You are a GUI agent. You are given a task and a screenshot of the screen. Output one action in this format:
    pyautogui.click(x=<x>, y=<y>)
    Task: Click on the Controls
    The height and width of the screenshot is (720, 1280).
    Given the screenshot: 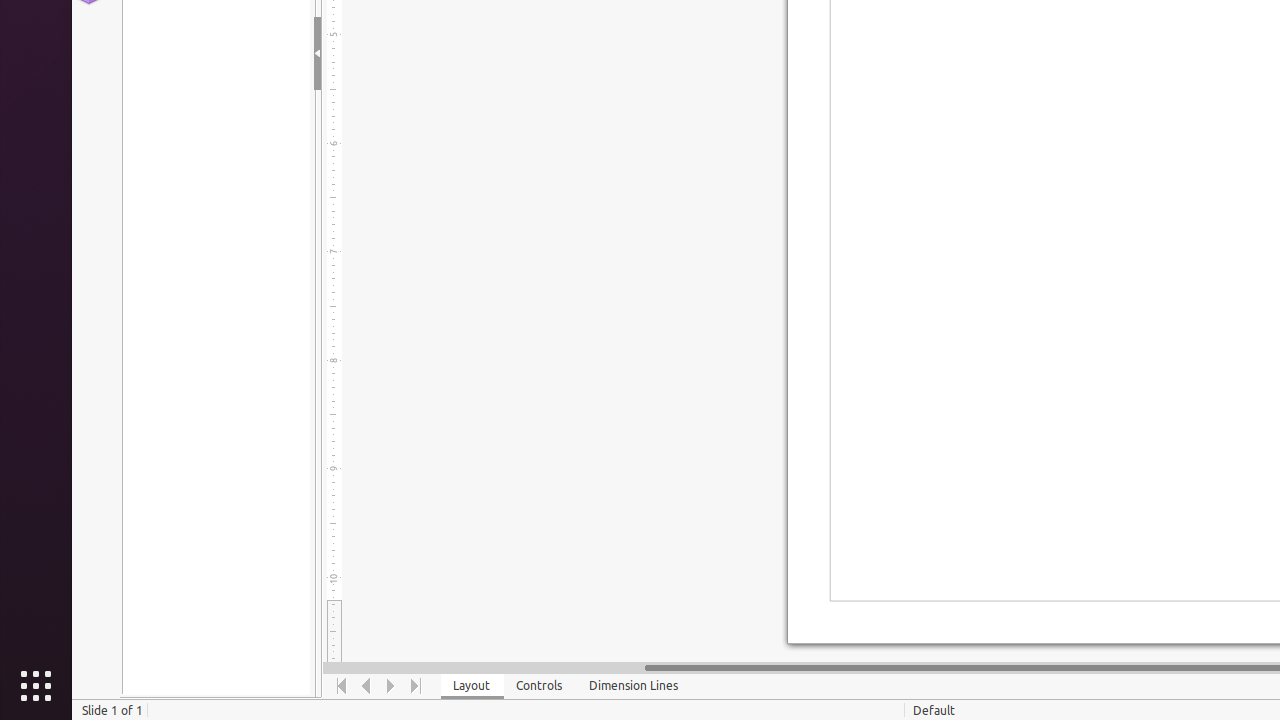 What is the action you would take?
    pyautogui.click(x=540, y=686)
    